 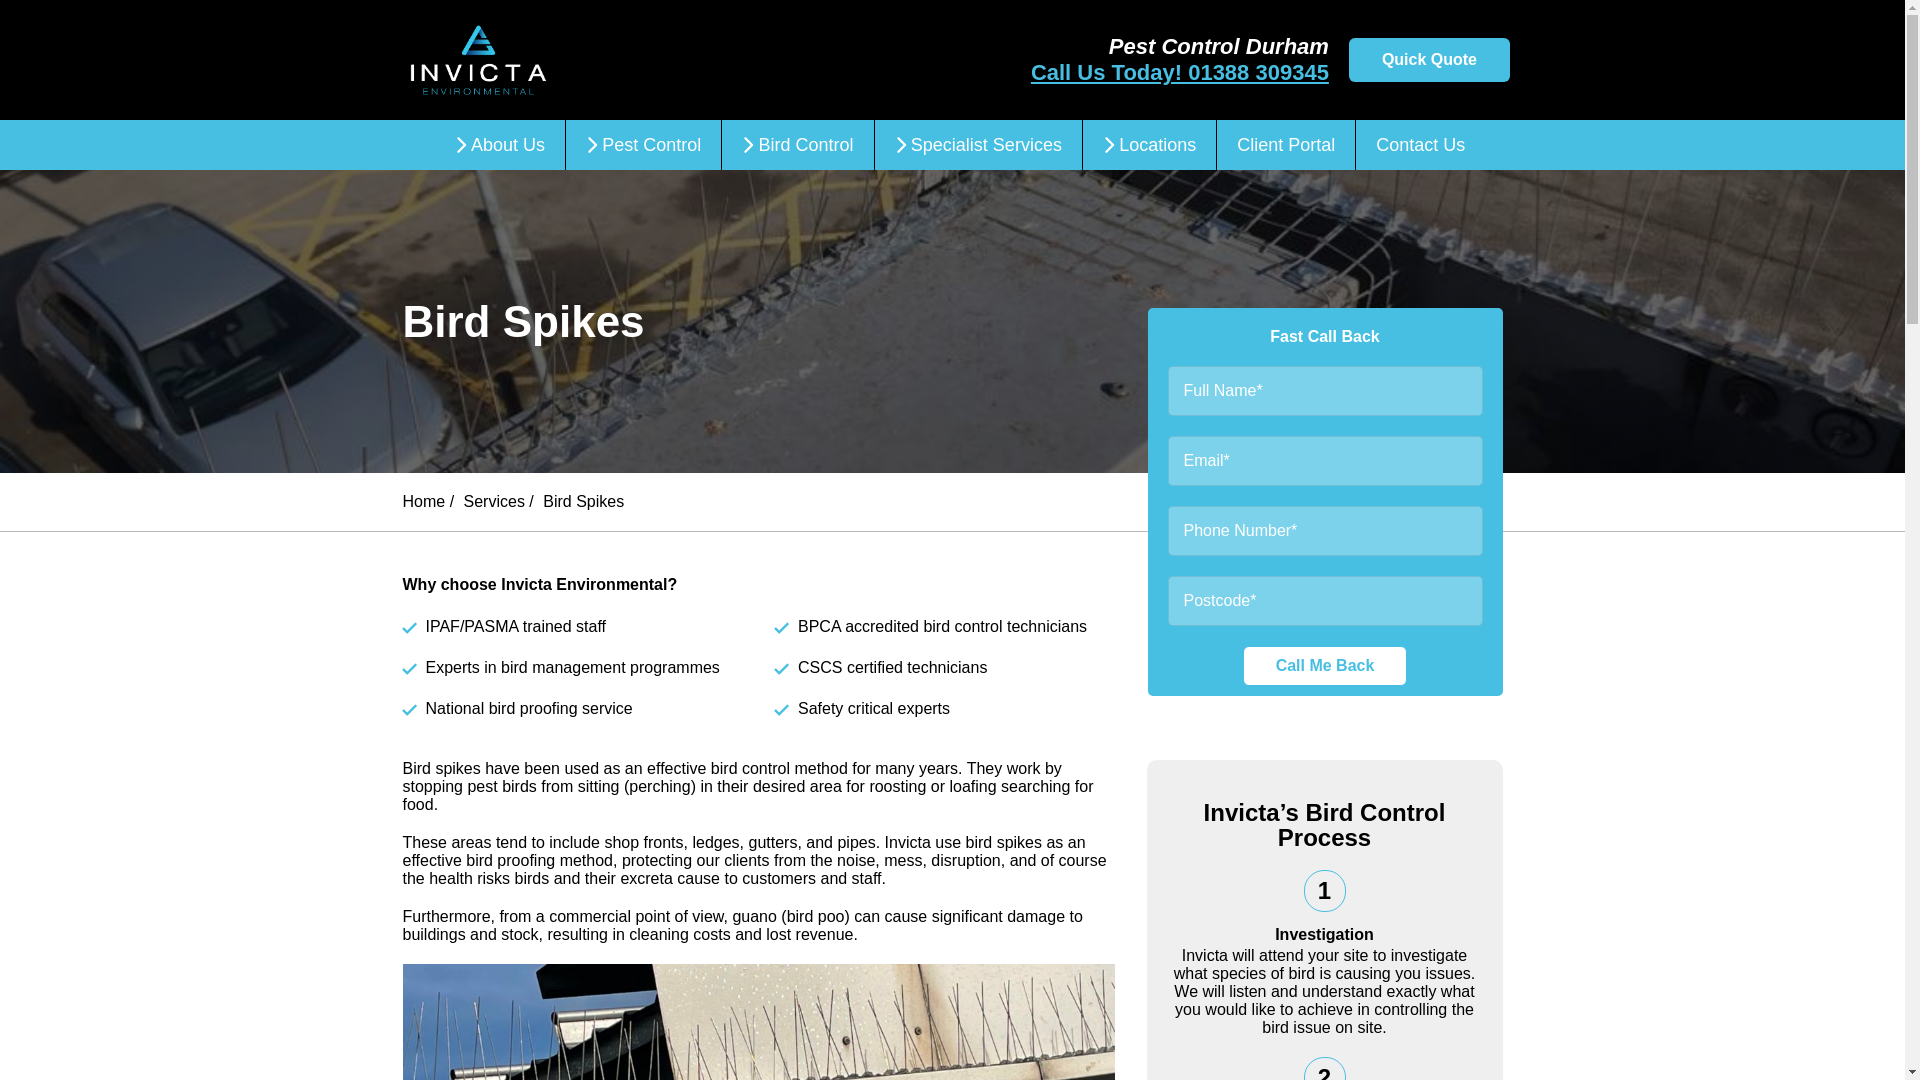 What do you see at coordinates (500, 144) in the screenshot?
I see `About Us` at bounding box center [500, 144].